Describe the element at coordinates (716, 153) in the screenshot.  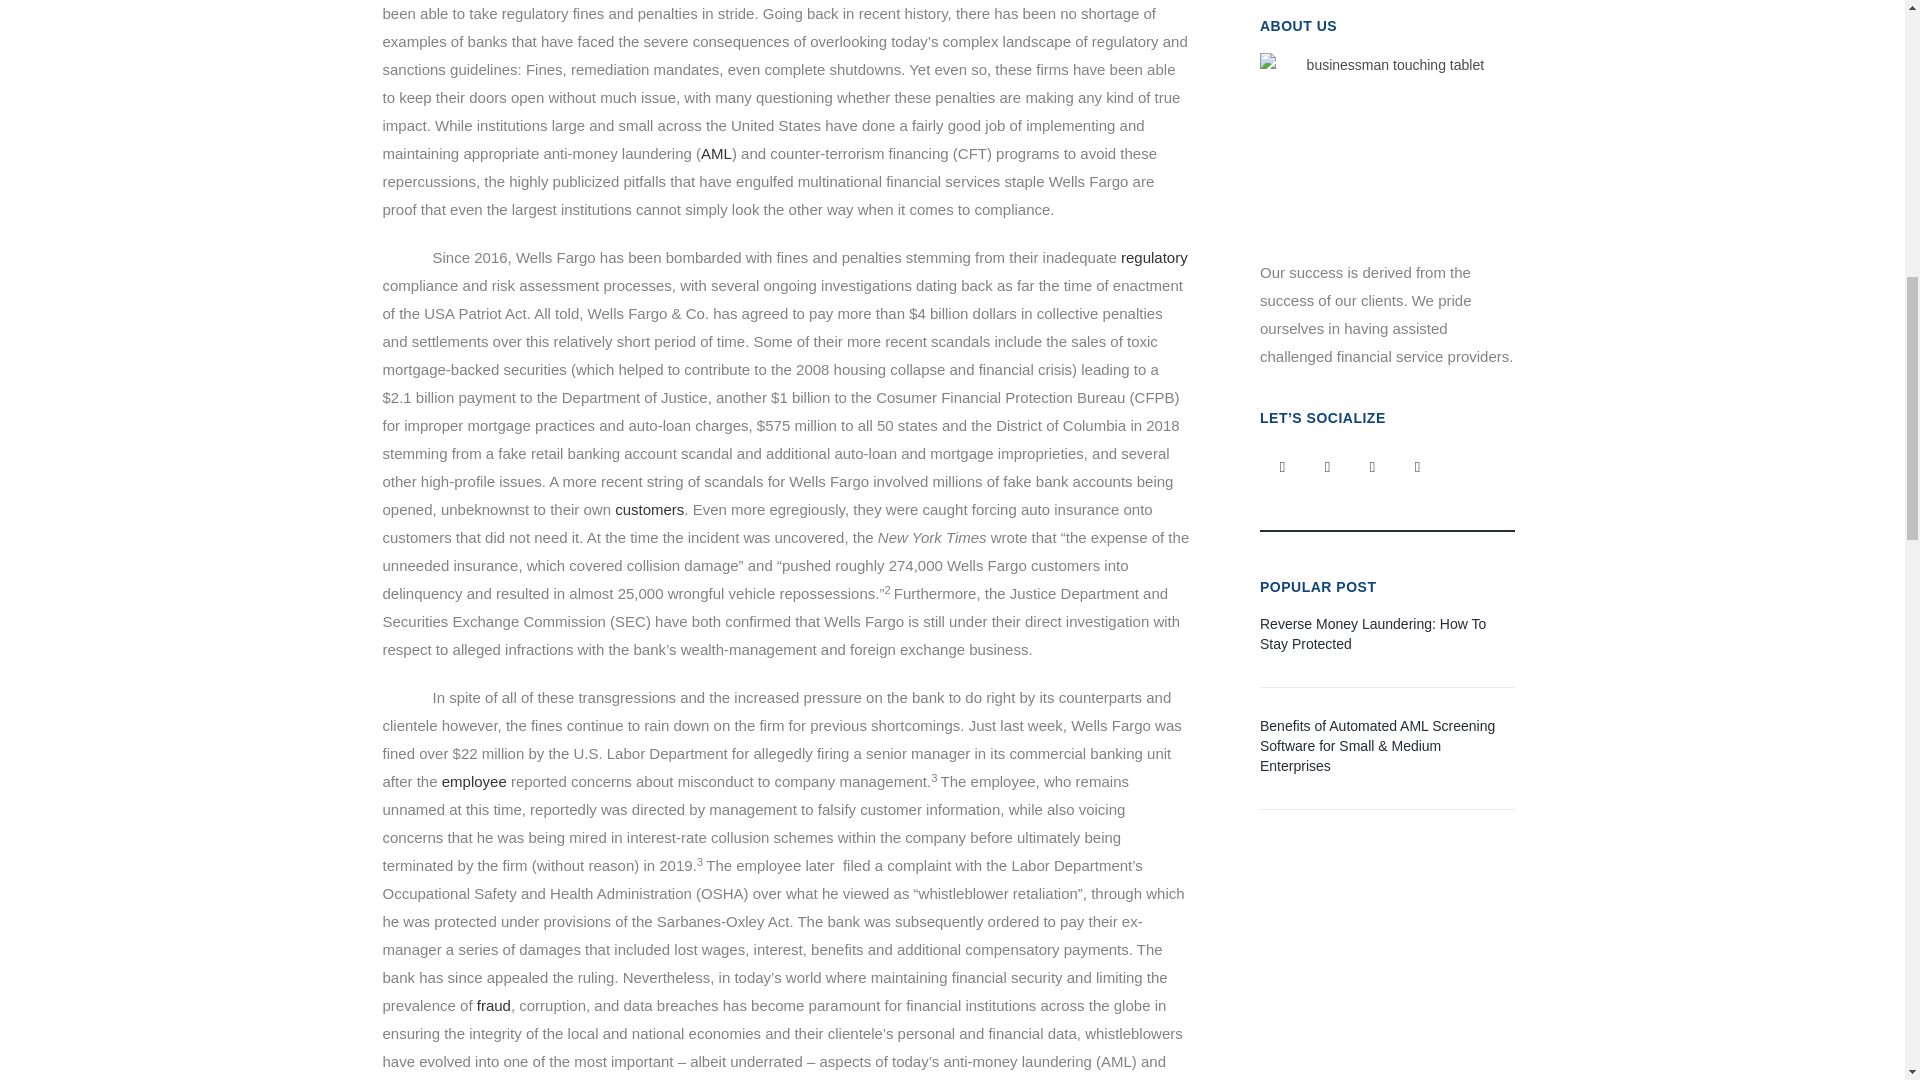
I see `AML` at that location.